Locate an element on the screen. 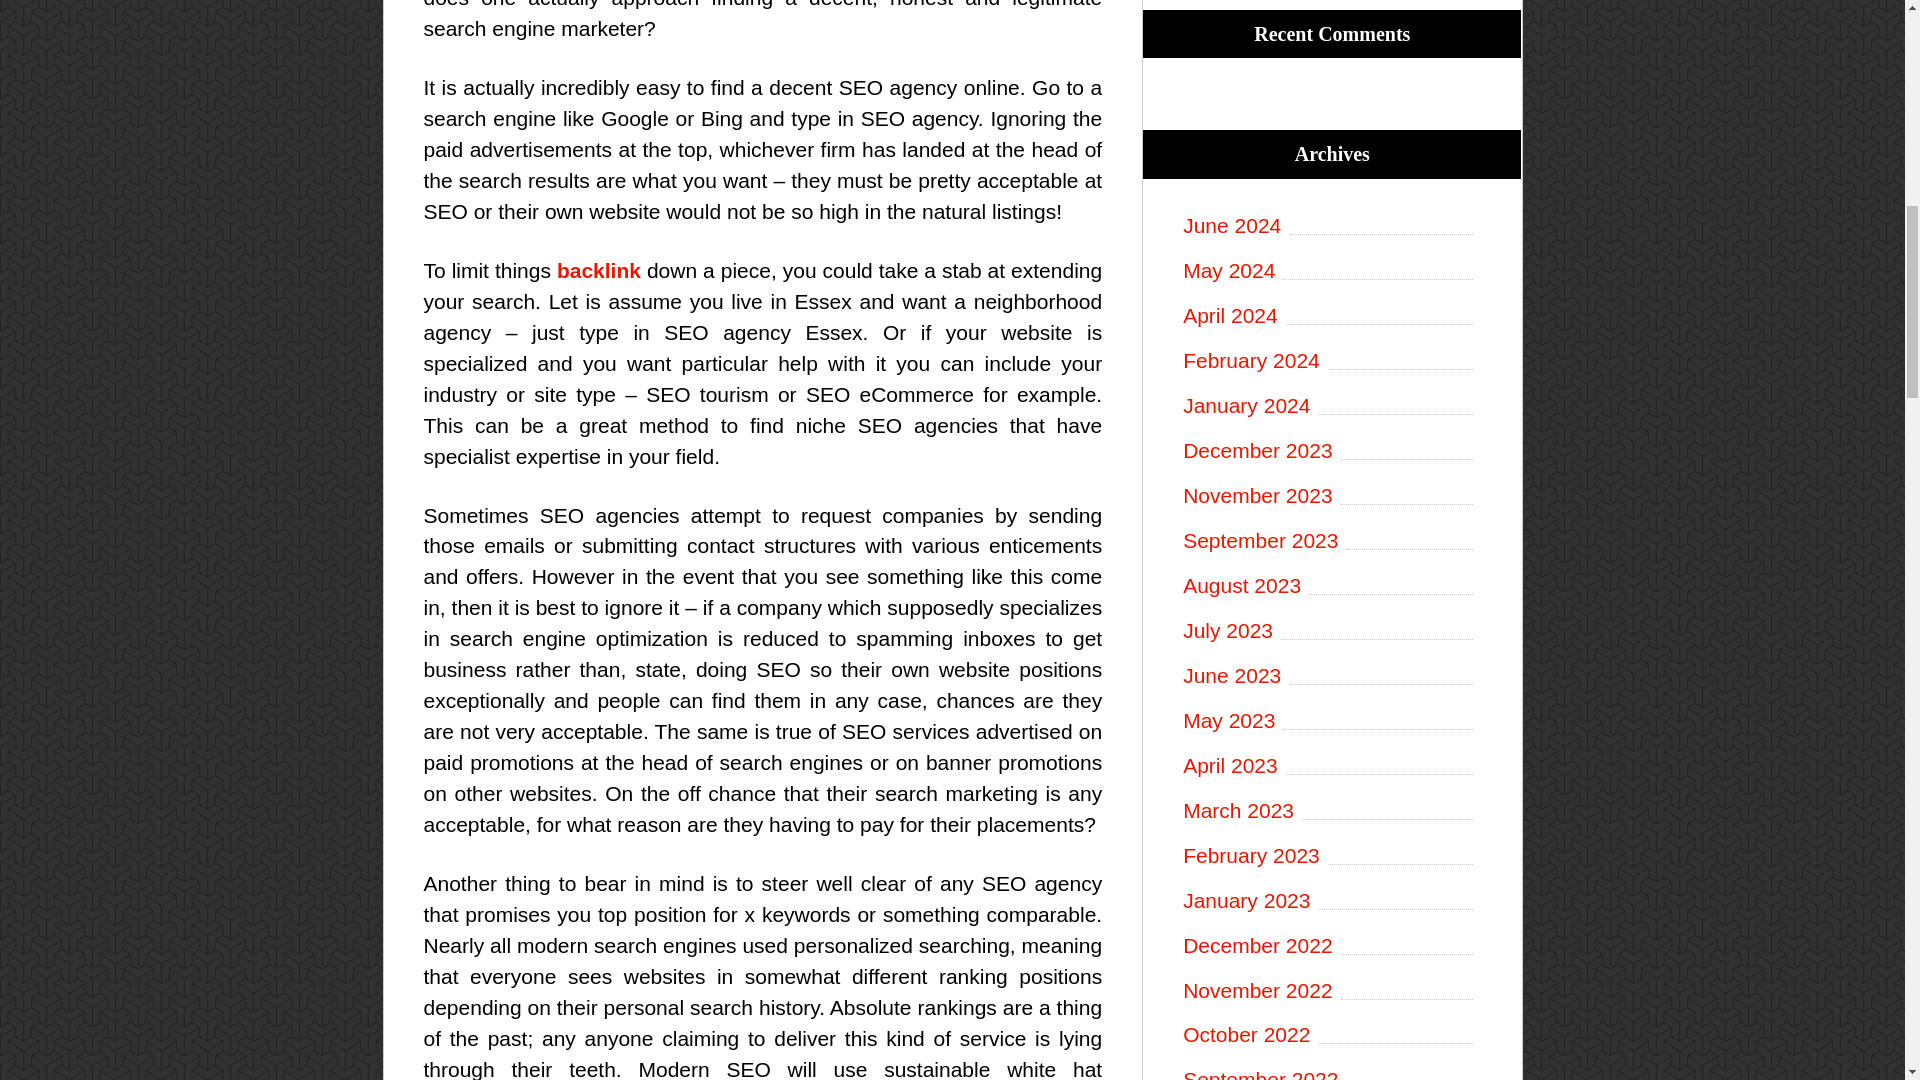 This screenshot has height=1080, width=1920. June 2023 is located at coordinates (1331, 676).